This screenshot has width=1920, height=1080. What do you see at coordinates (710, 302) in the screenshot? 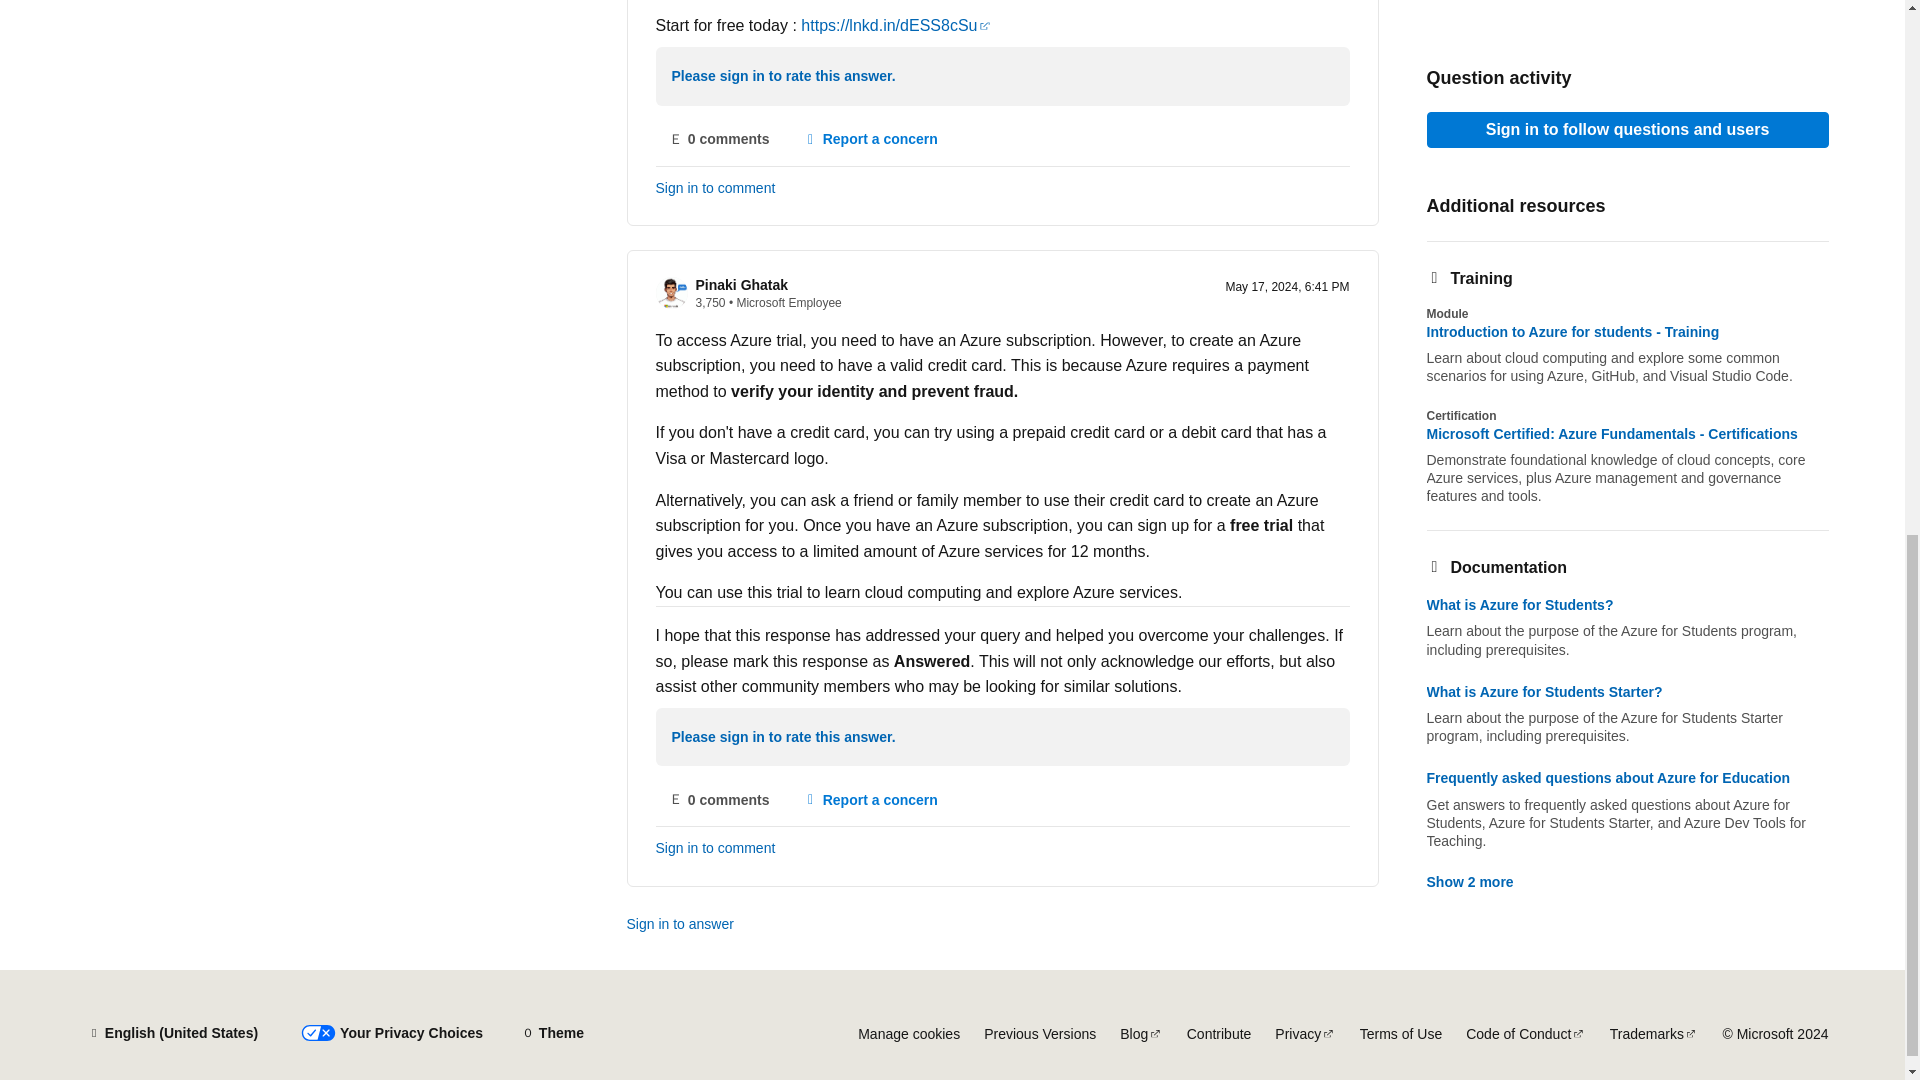
I see `Reputation points` at bounding box center [710, 302].